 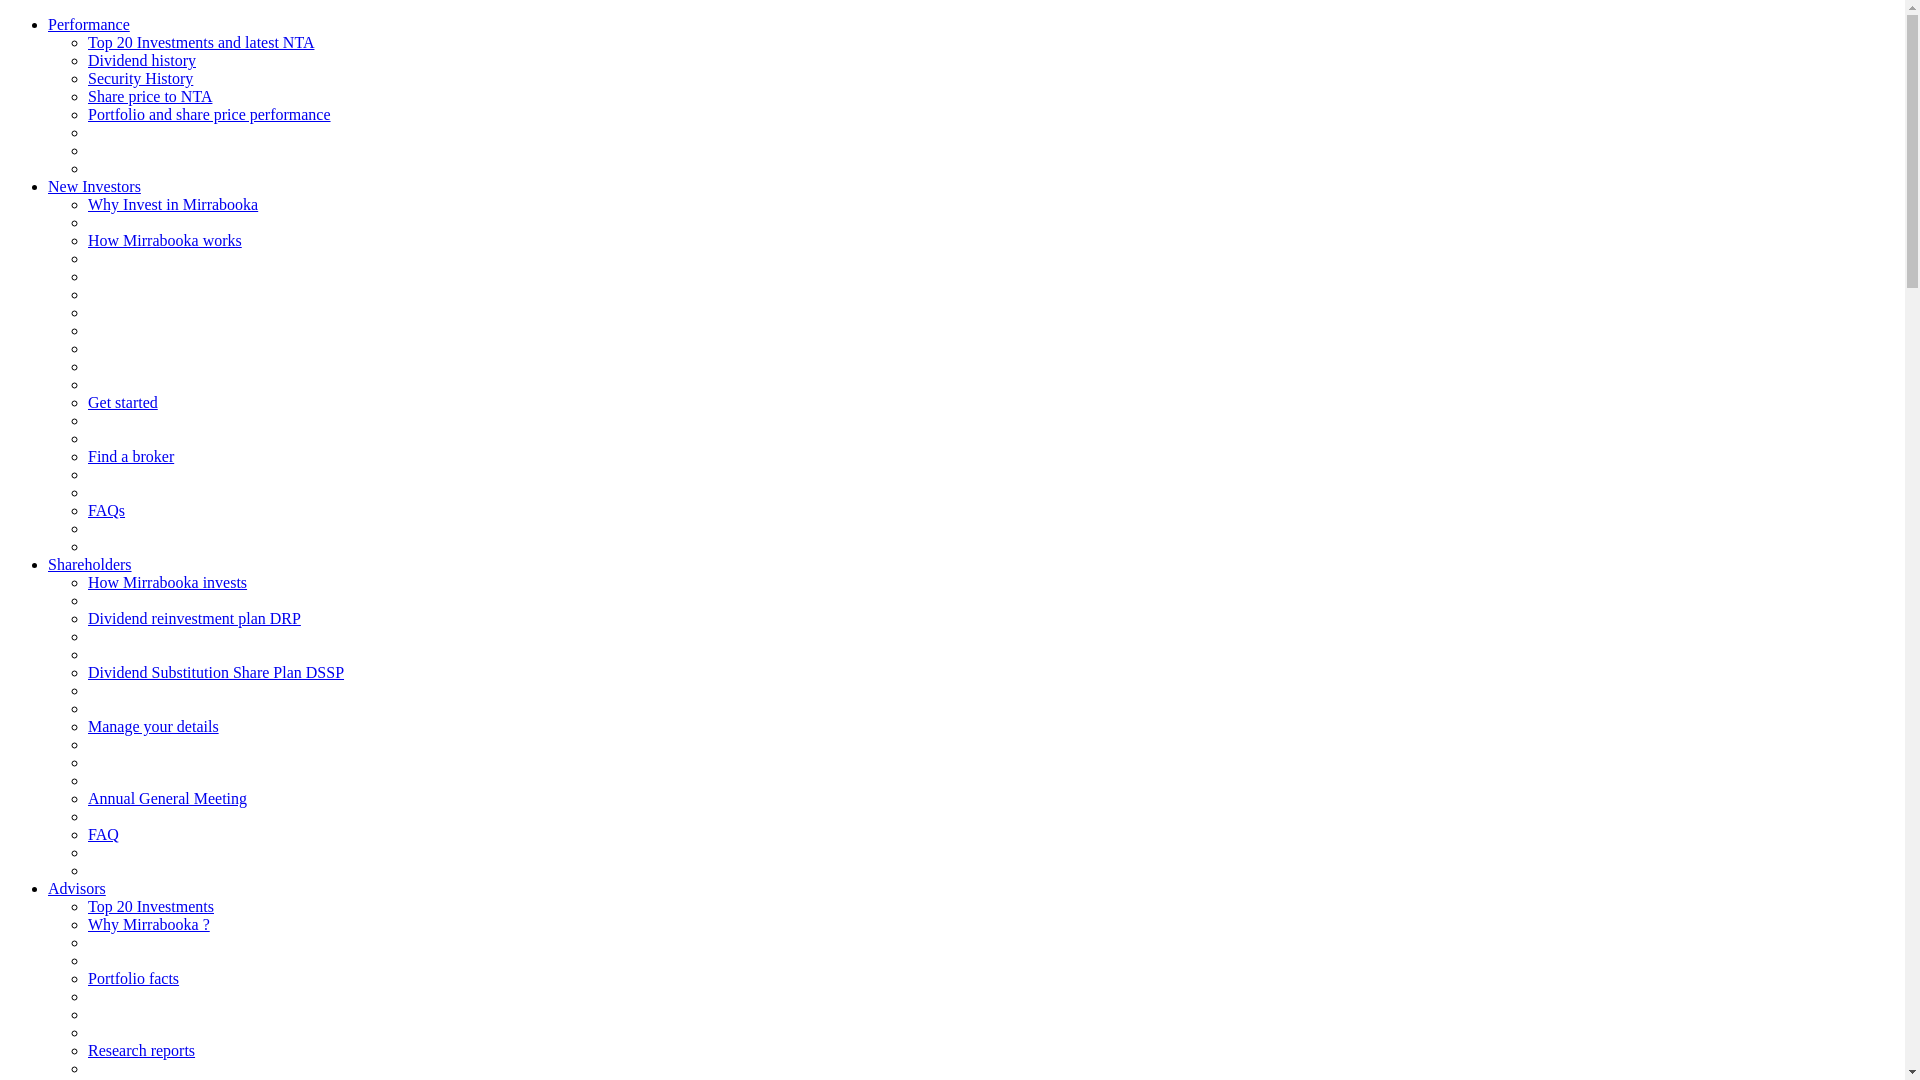 What do you see at coordinates (167, 582) in the screenshot?
I see `How Mirrabooka invests` at bounding box center [167, 582].